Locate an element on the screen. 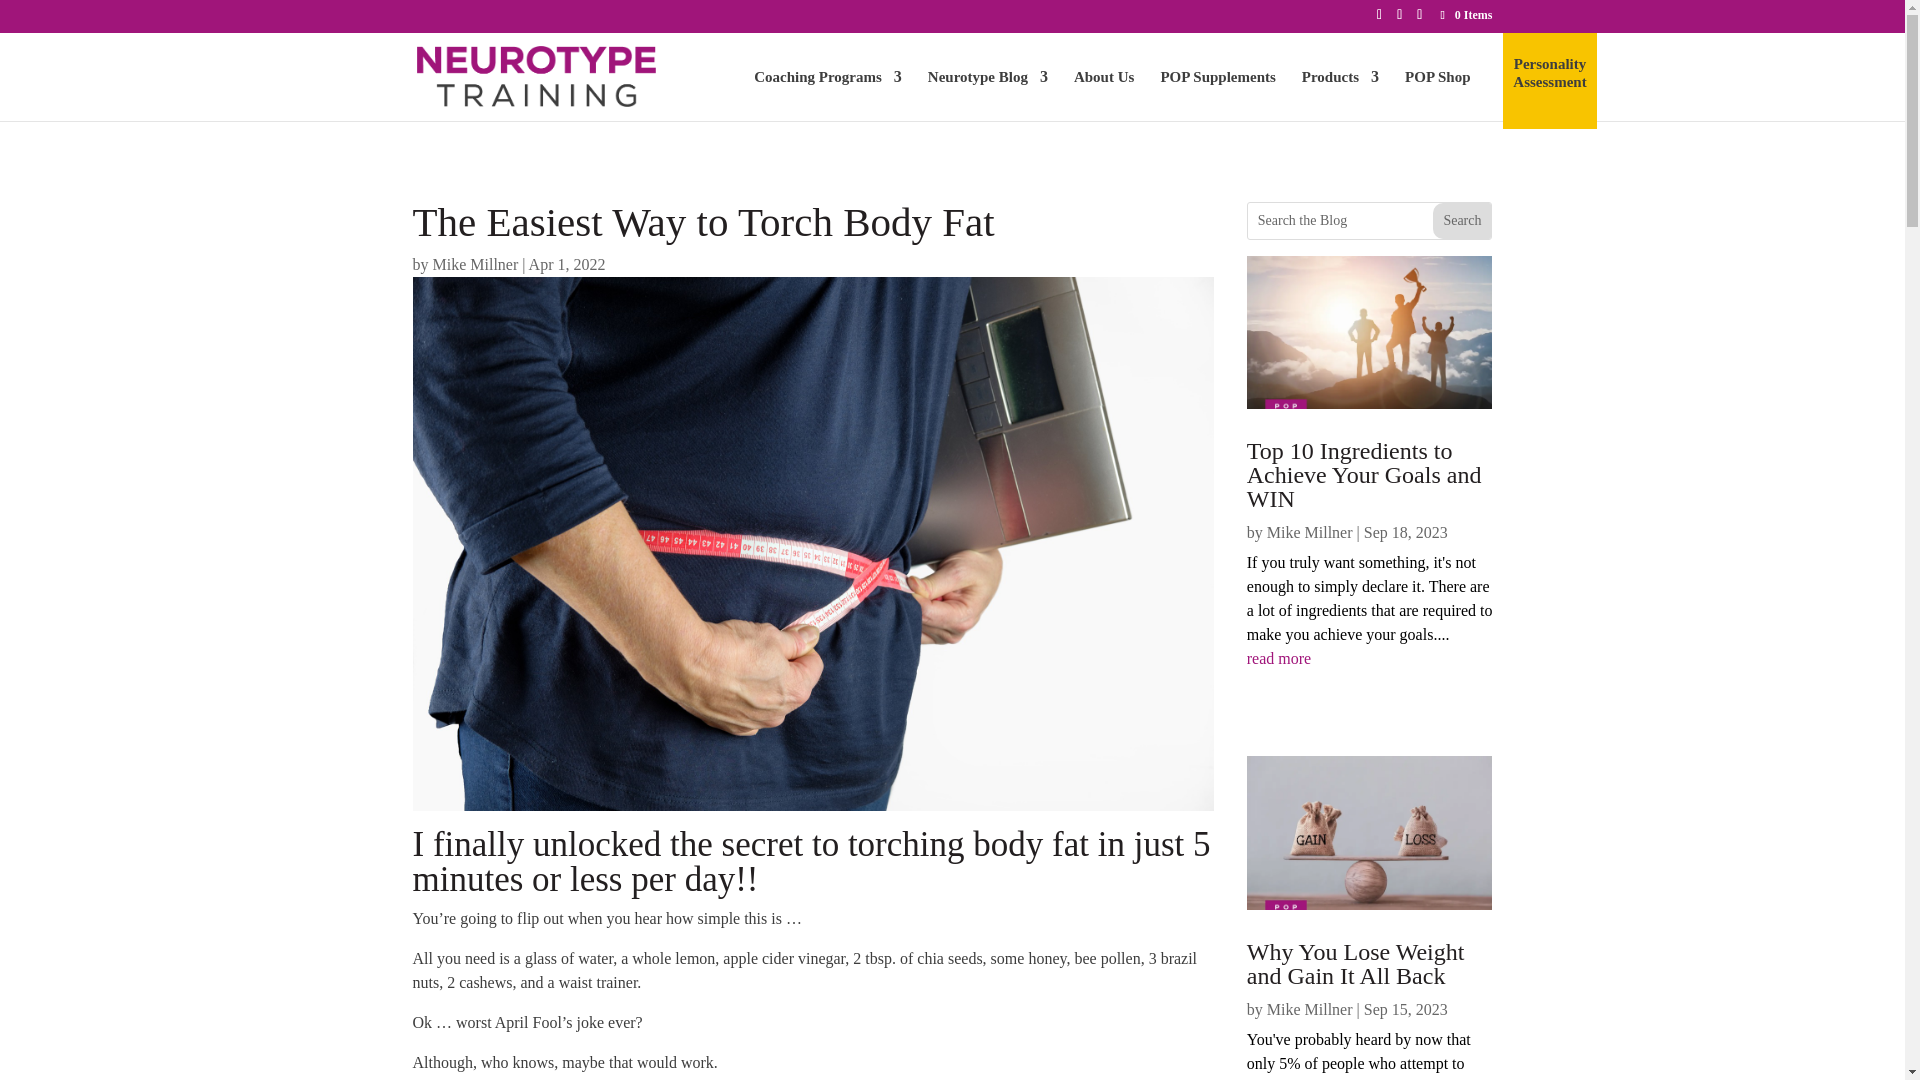 The height and width of the screenshot is (1080, 1920). Search is located at coordinates (1462, 219).